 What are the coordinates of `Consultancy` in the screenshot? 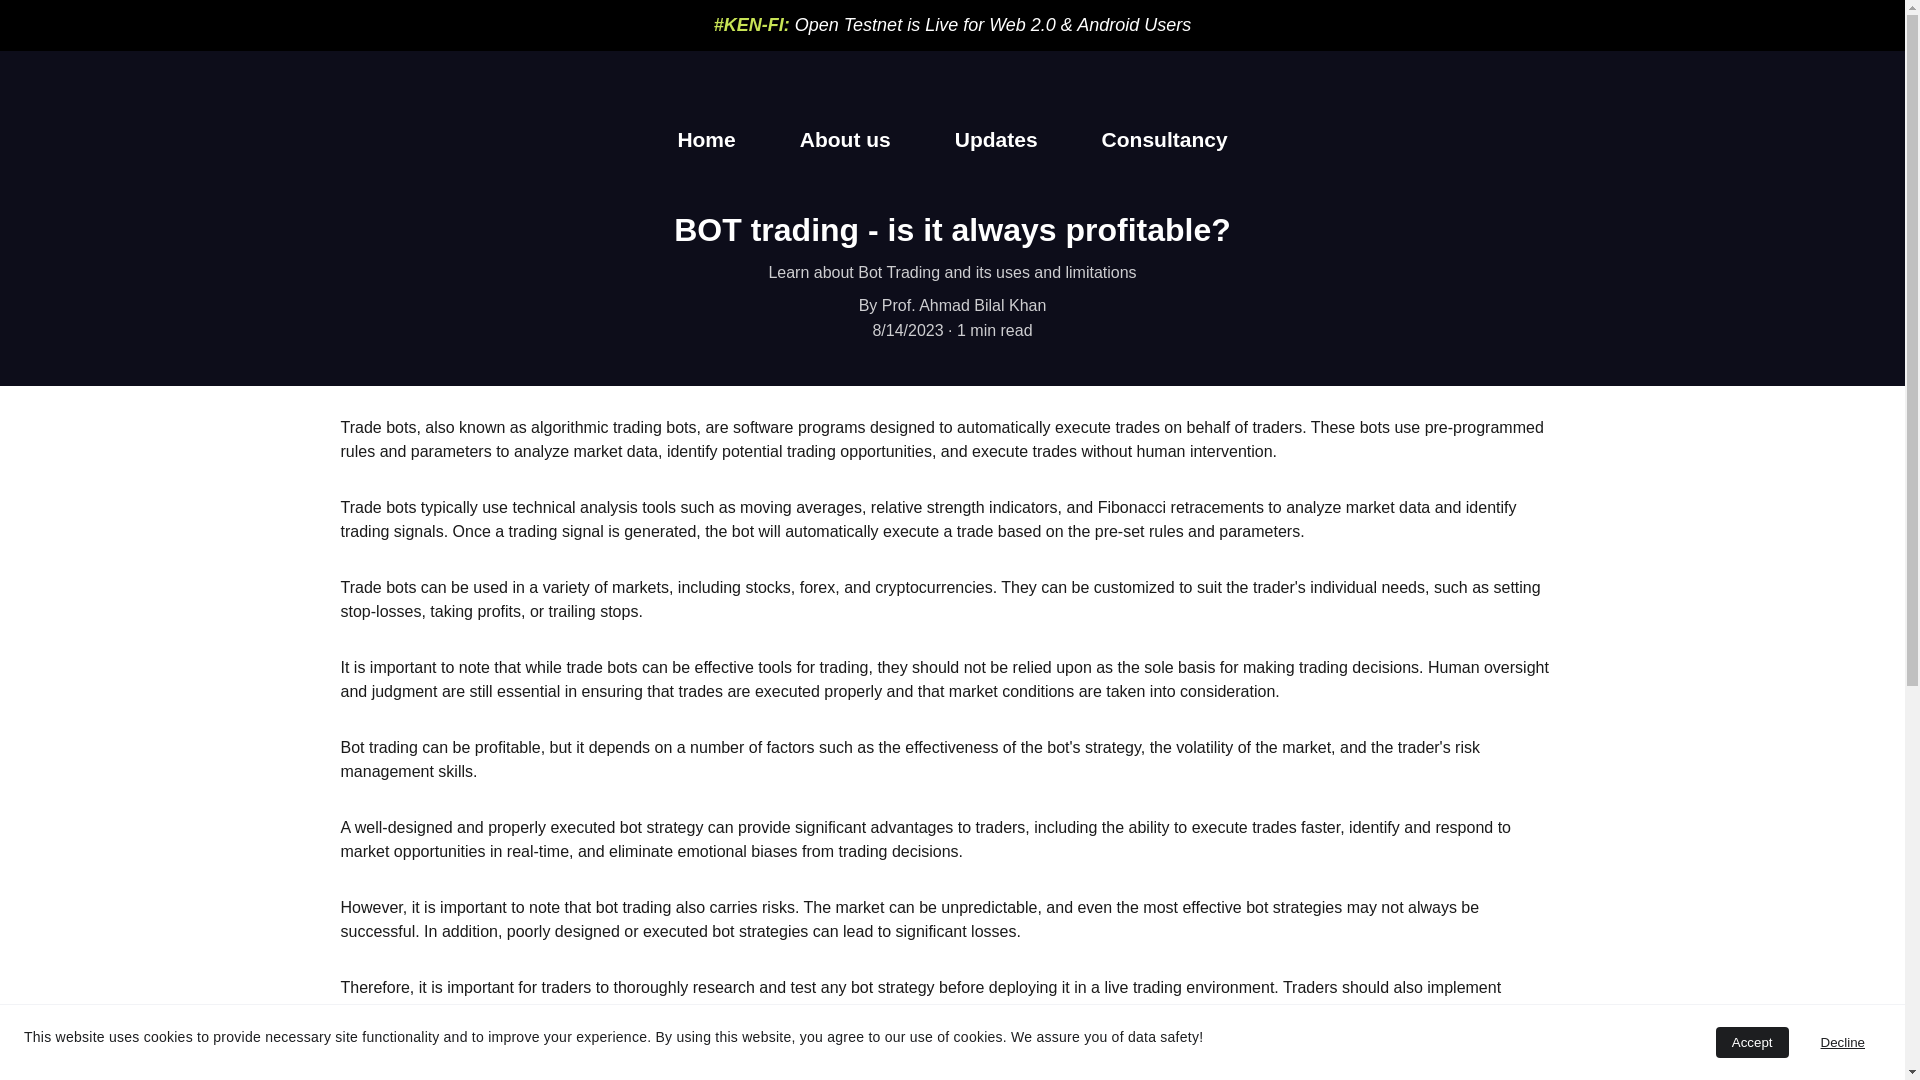 It's located at (1165, 140).